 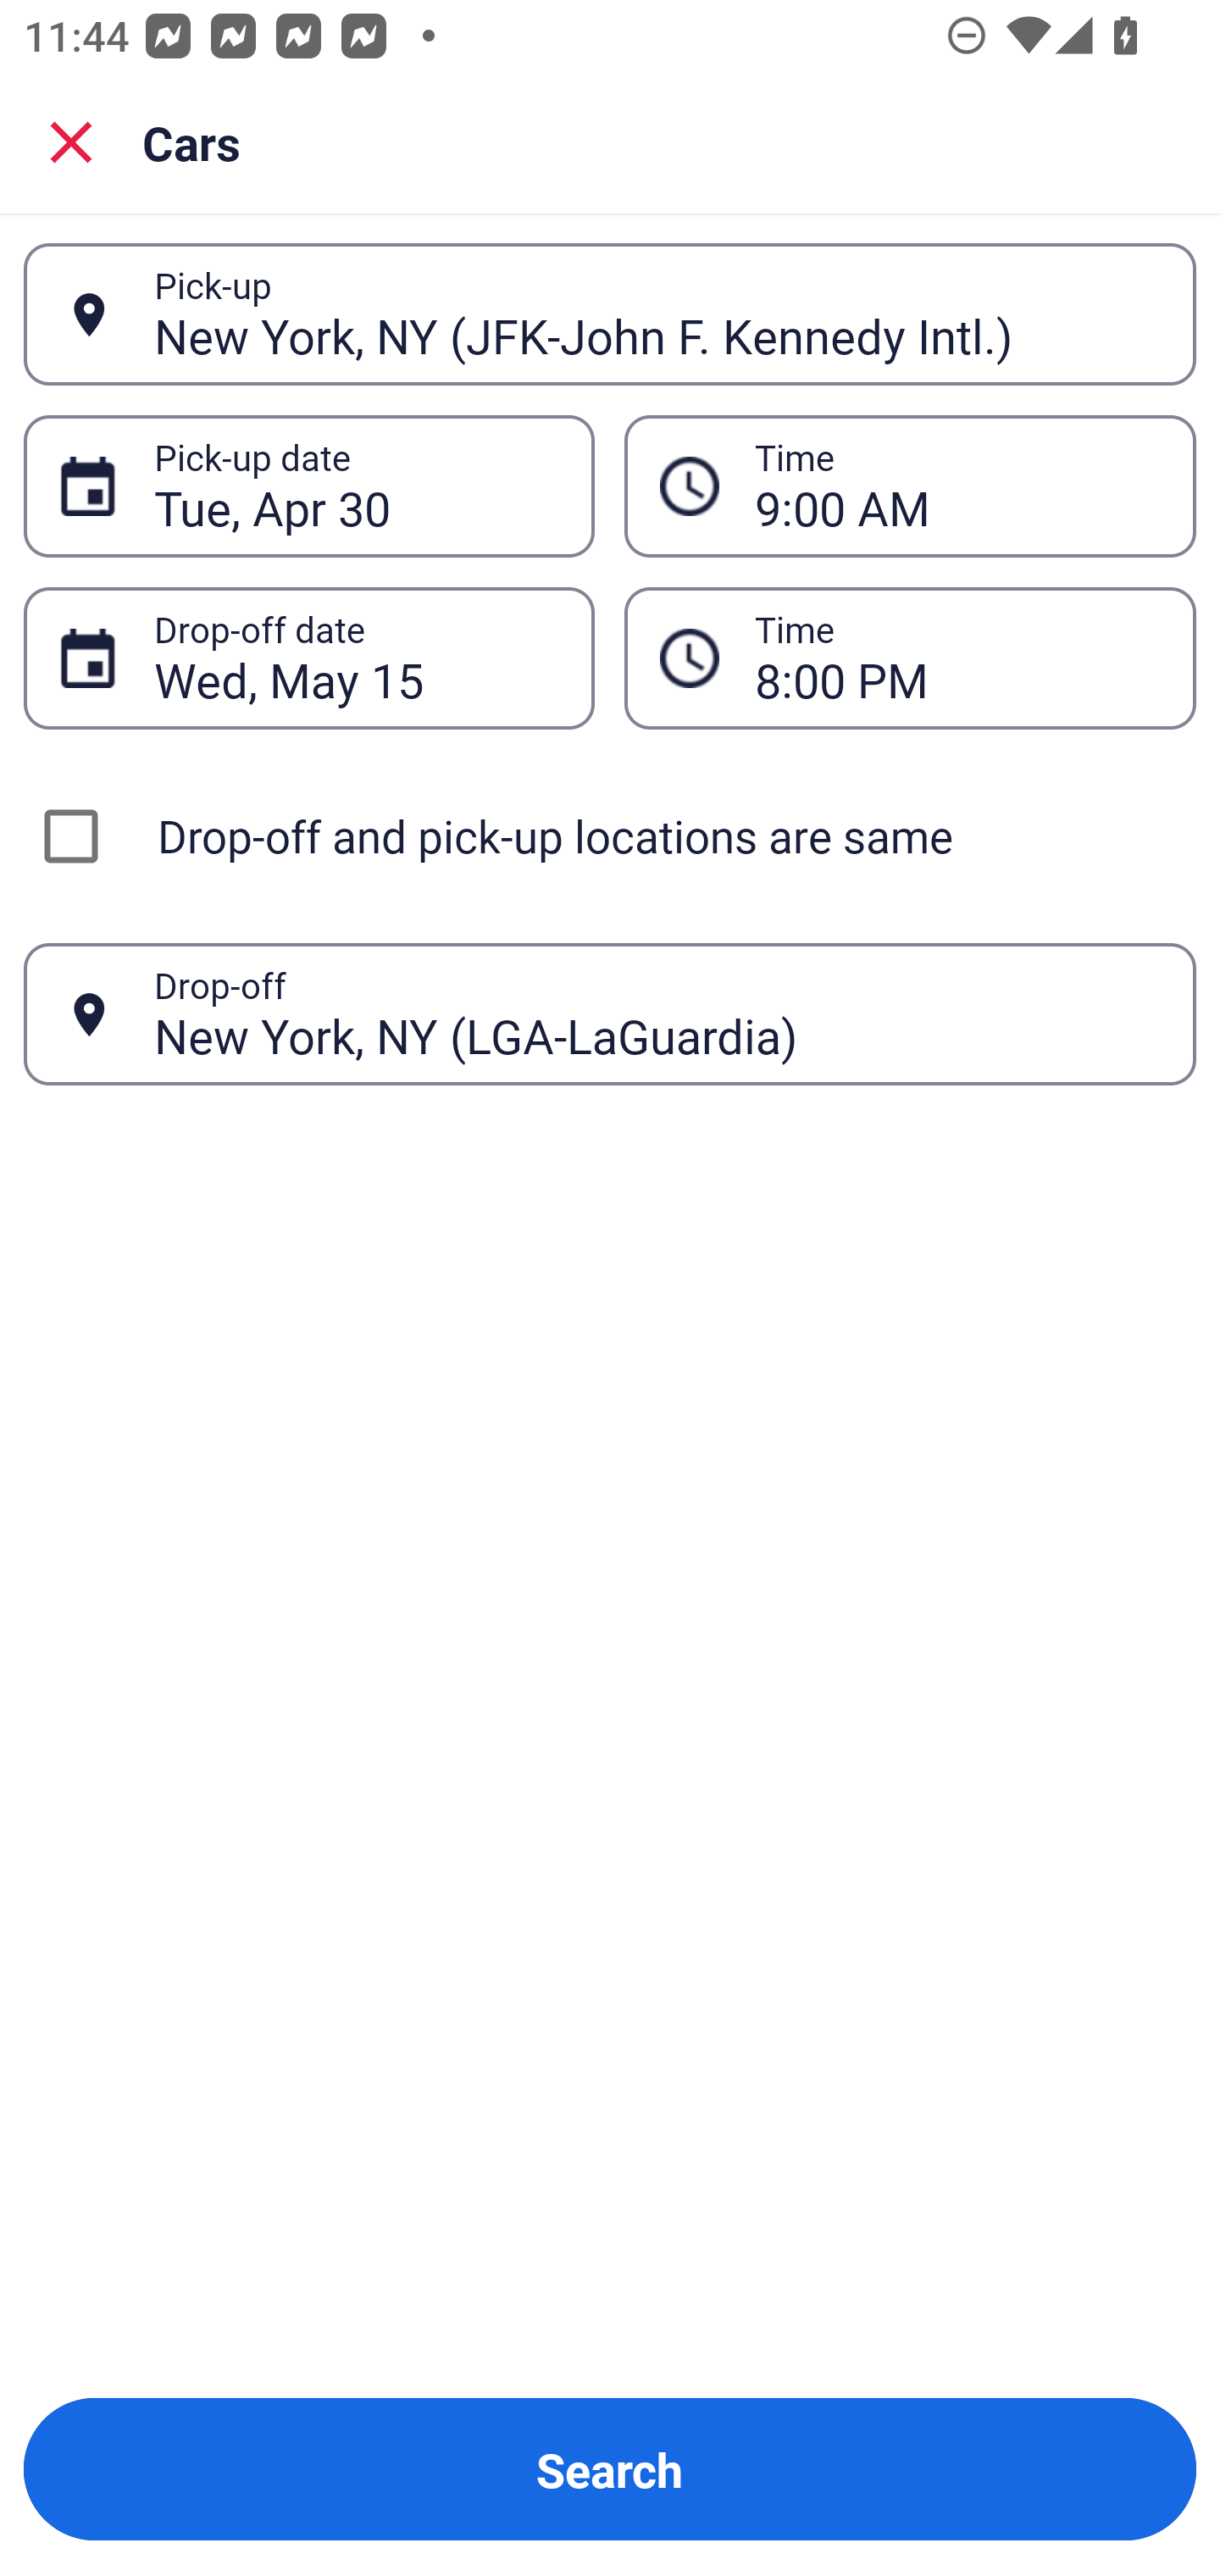 What do you see at coordinates (657, 314) in the screenshot?
I see `New York, NY (JFK-John F. Kennedy Intl.)` at bounding box center [657, 314].